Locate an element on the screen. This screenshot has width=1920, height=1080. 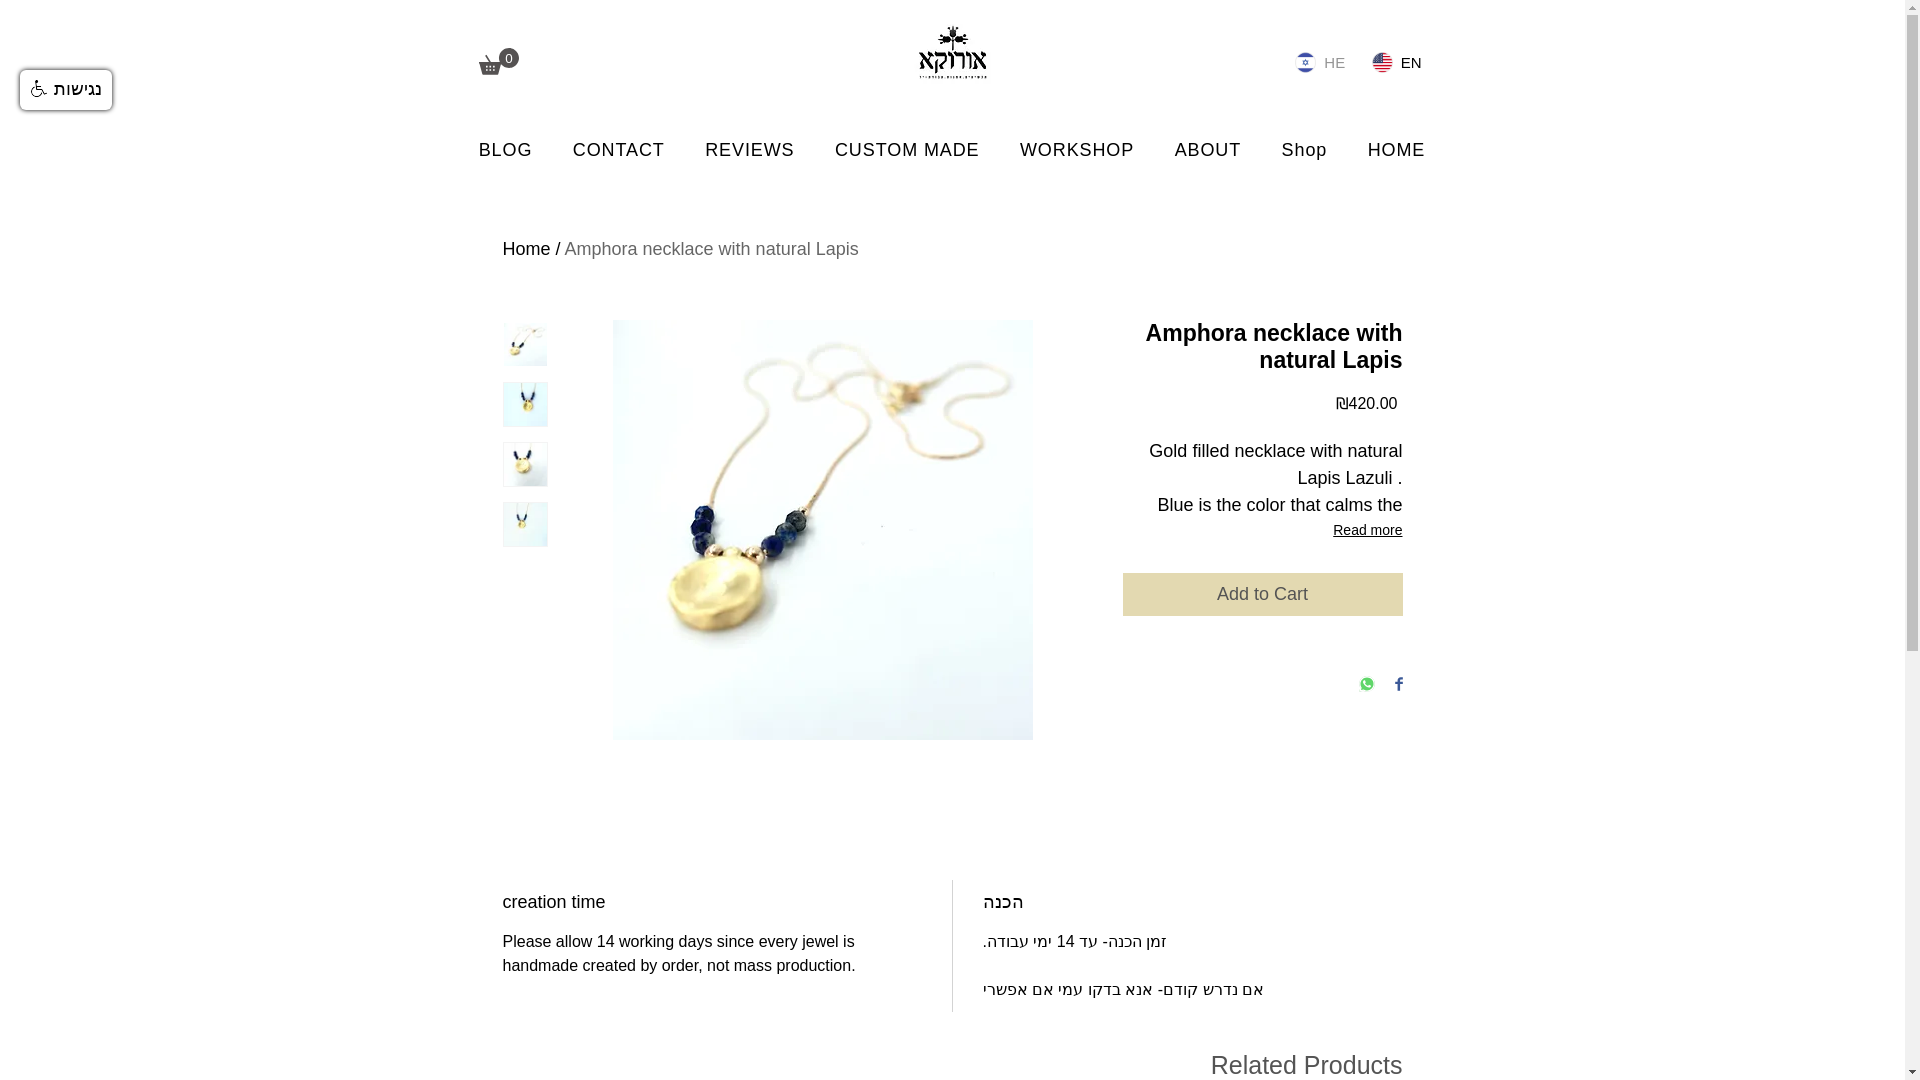
CUSTOM MADE is located at coordinates (908, 150).